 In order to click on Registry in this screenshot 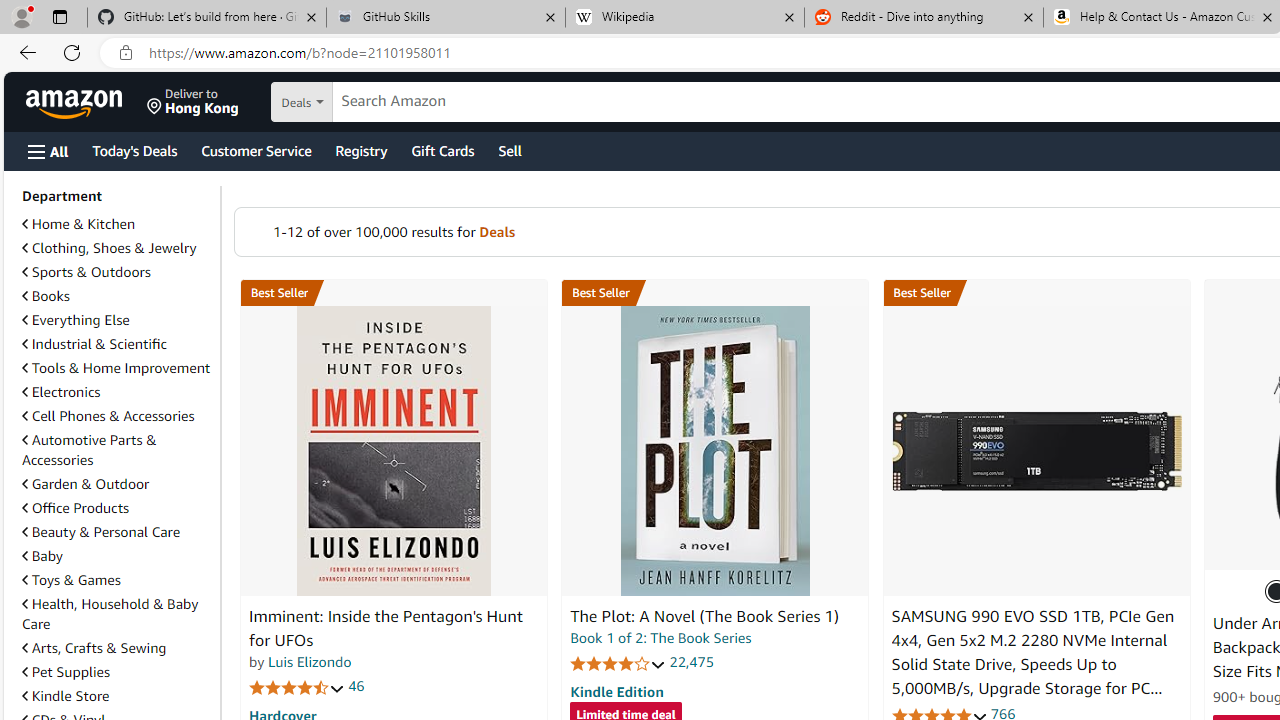, I will do `click(360, 150)`.